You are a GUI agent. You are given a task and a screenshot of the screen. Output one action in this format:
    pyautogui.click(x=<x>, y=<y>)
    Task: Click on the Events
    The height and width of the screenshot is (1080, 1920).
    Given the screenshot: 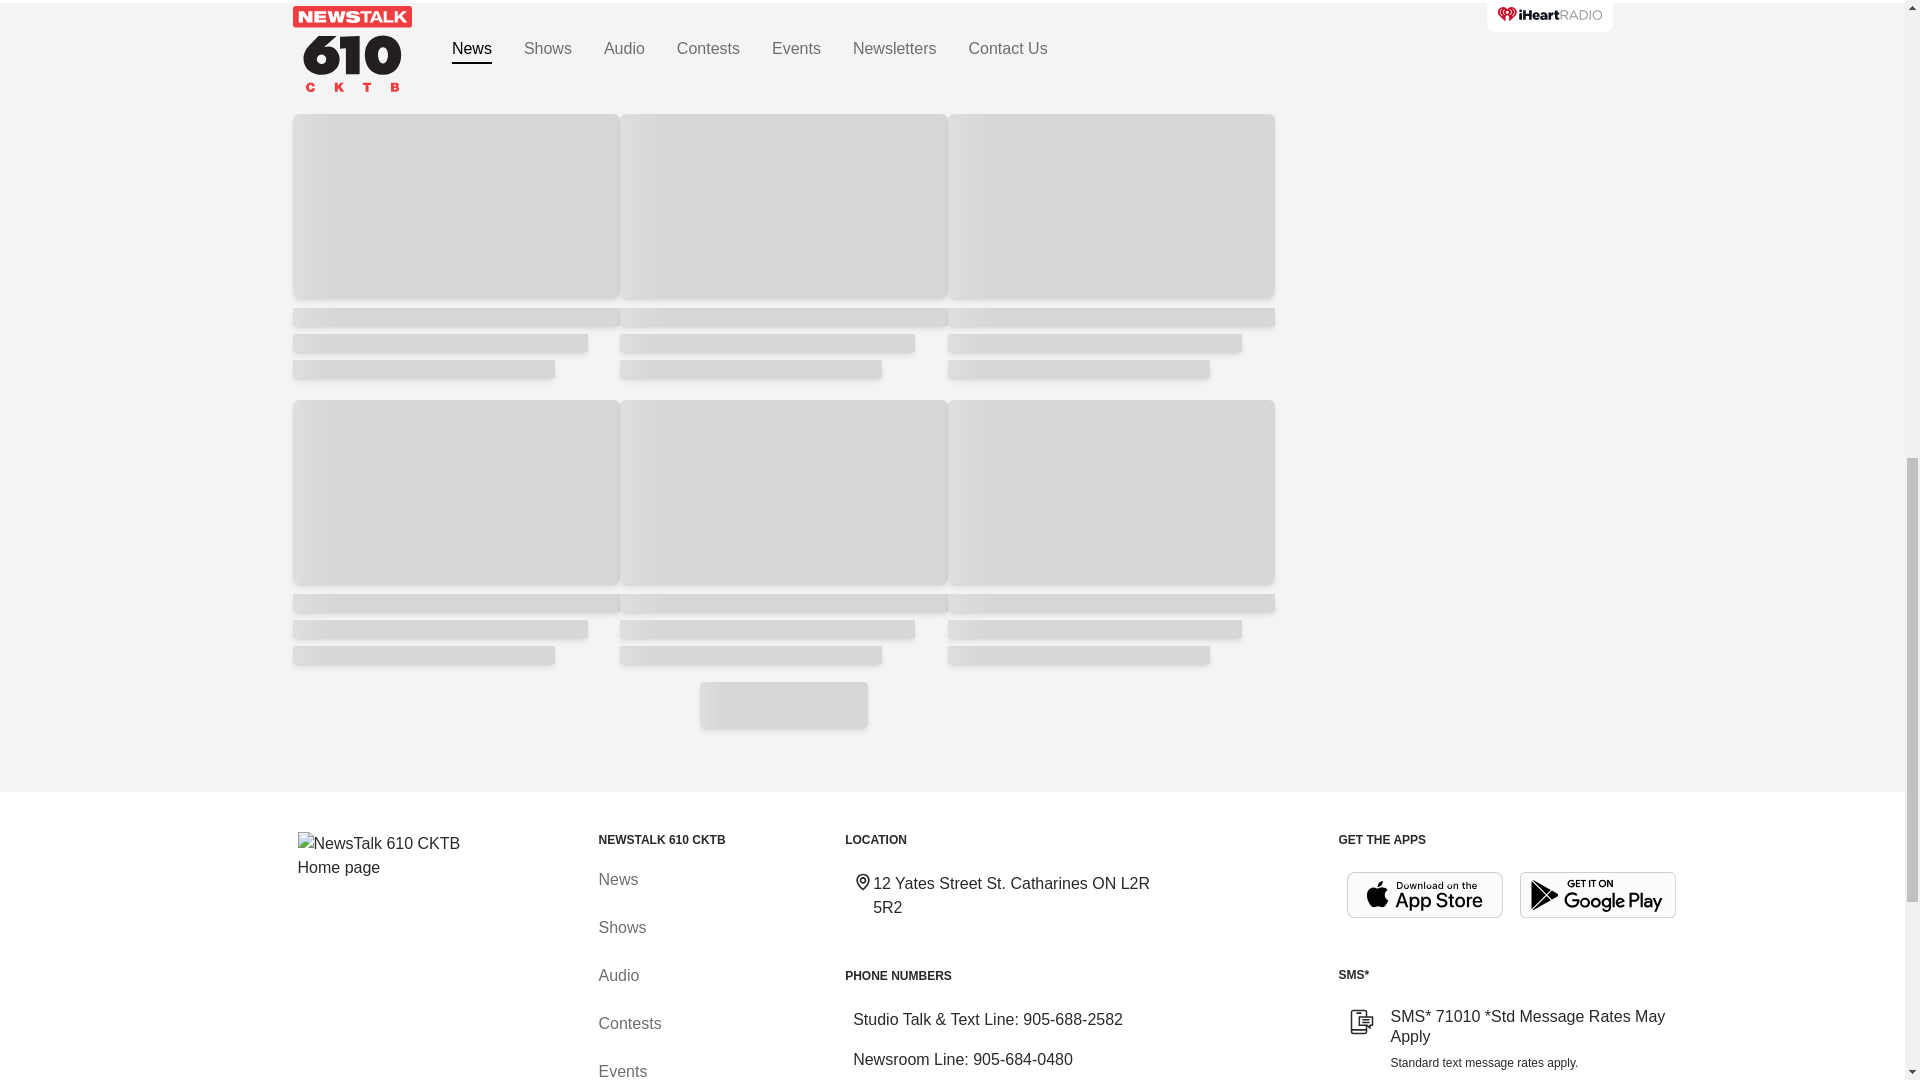 What is the action you would take?
    pyautogui.click(x=622, y=1071)
    